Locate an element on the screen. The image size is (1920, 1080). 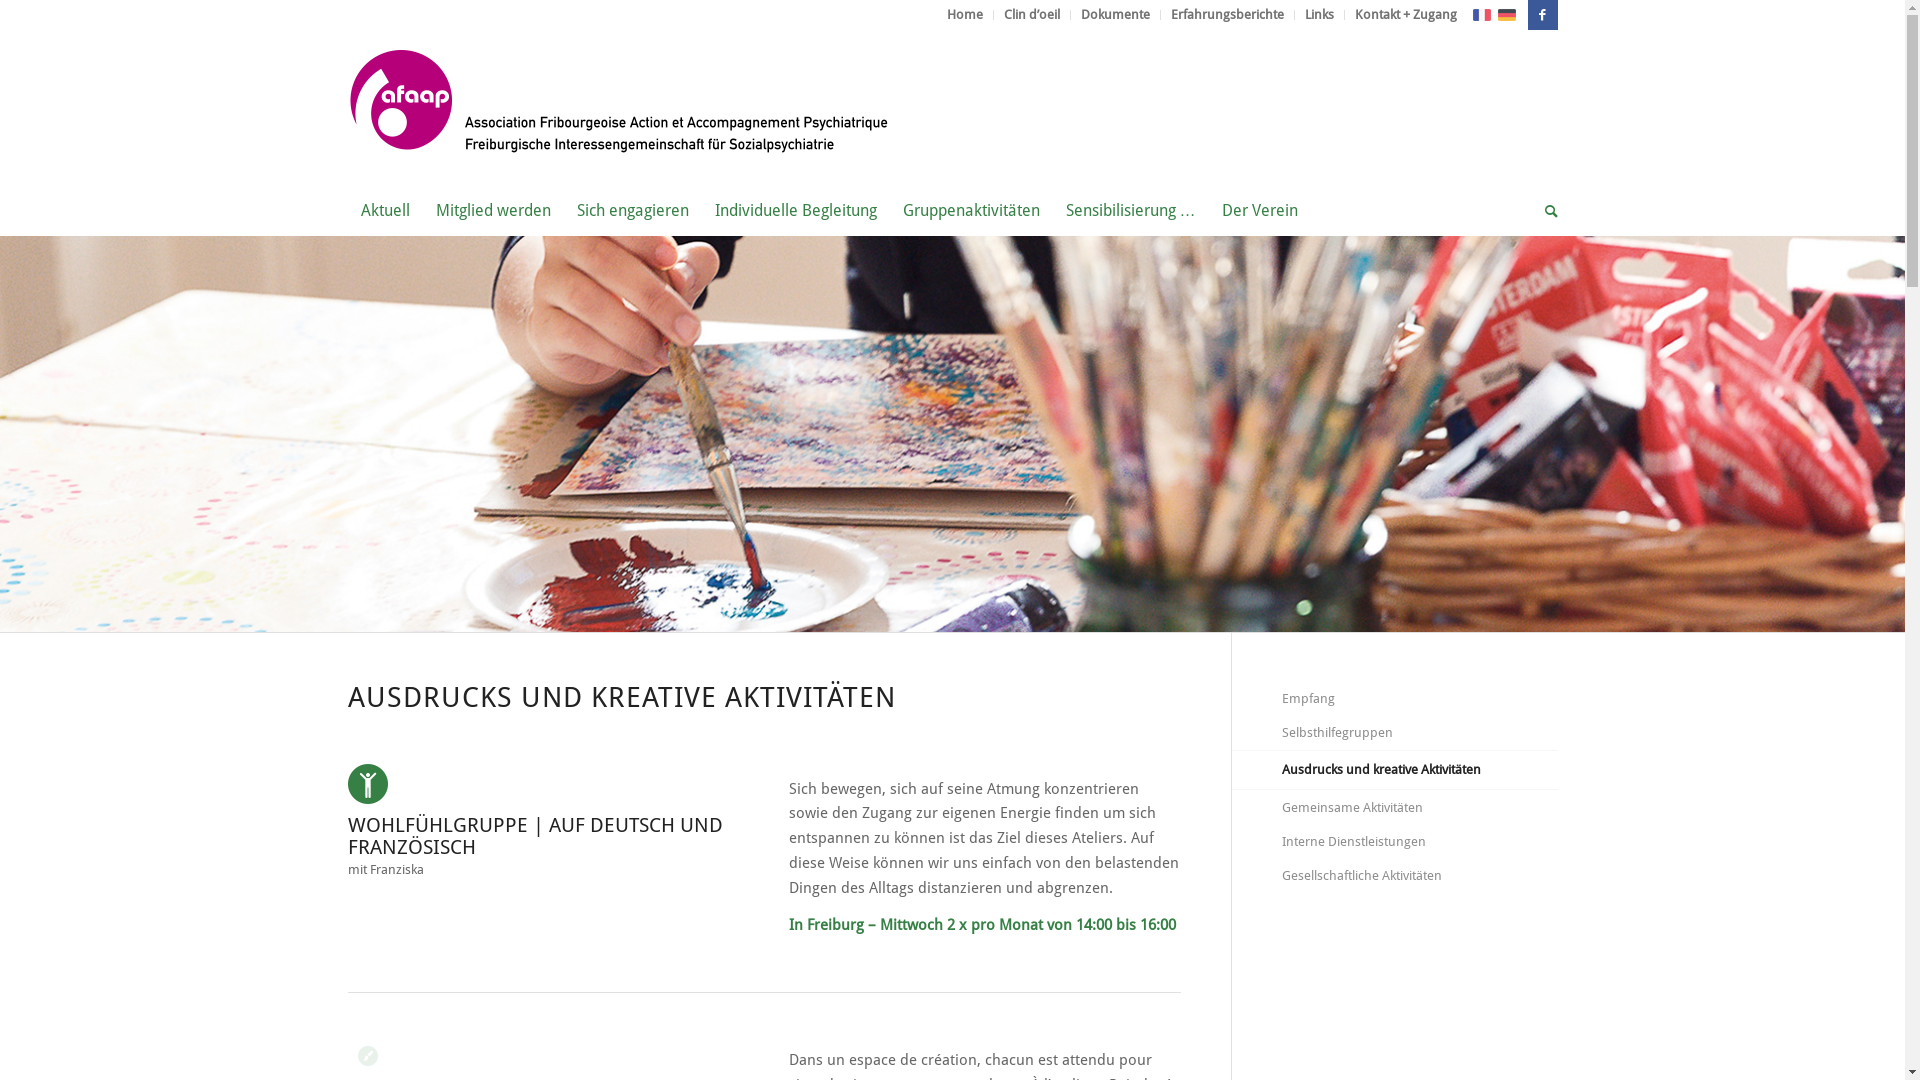
Mitglied werden is located at coordinates (492, 211).